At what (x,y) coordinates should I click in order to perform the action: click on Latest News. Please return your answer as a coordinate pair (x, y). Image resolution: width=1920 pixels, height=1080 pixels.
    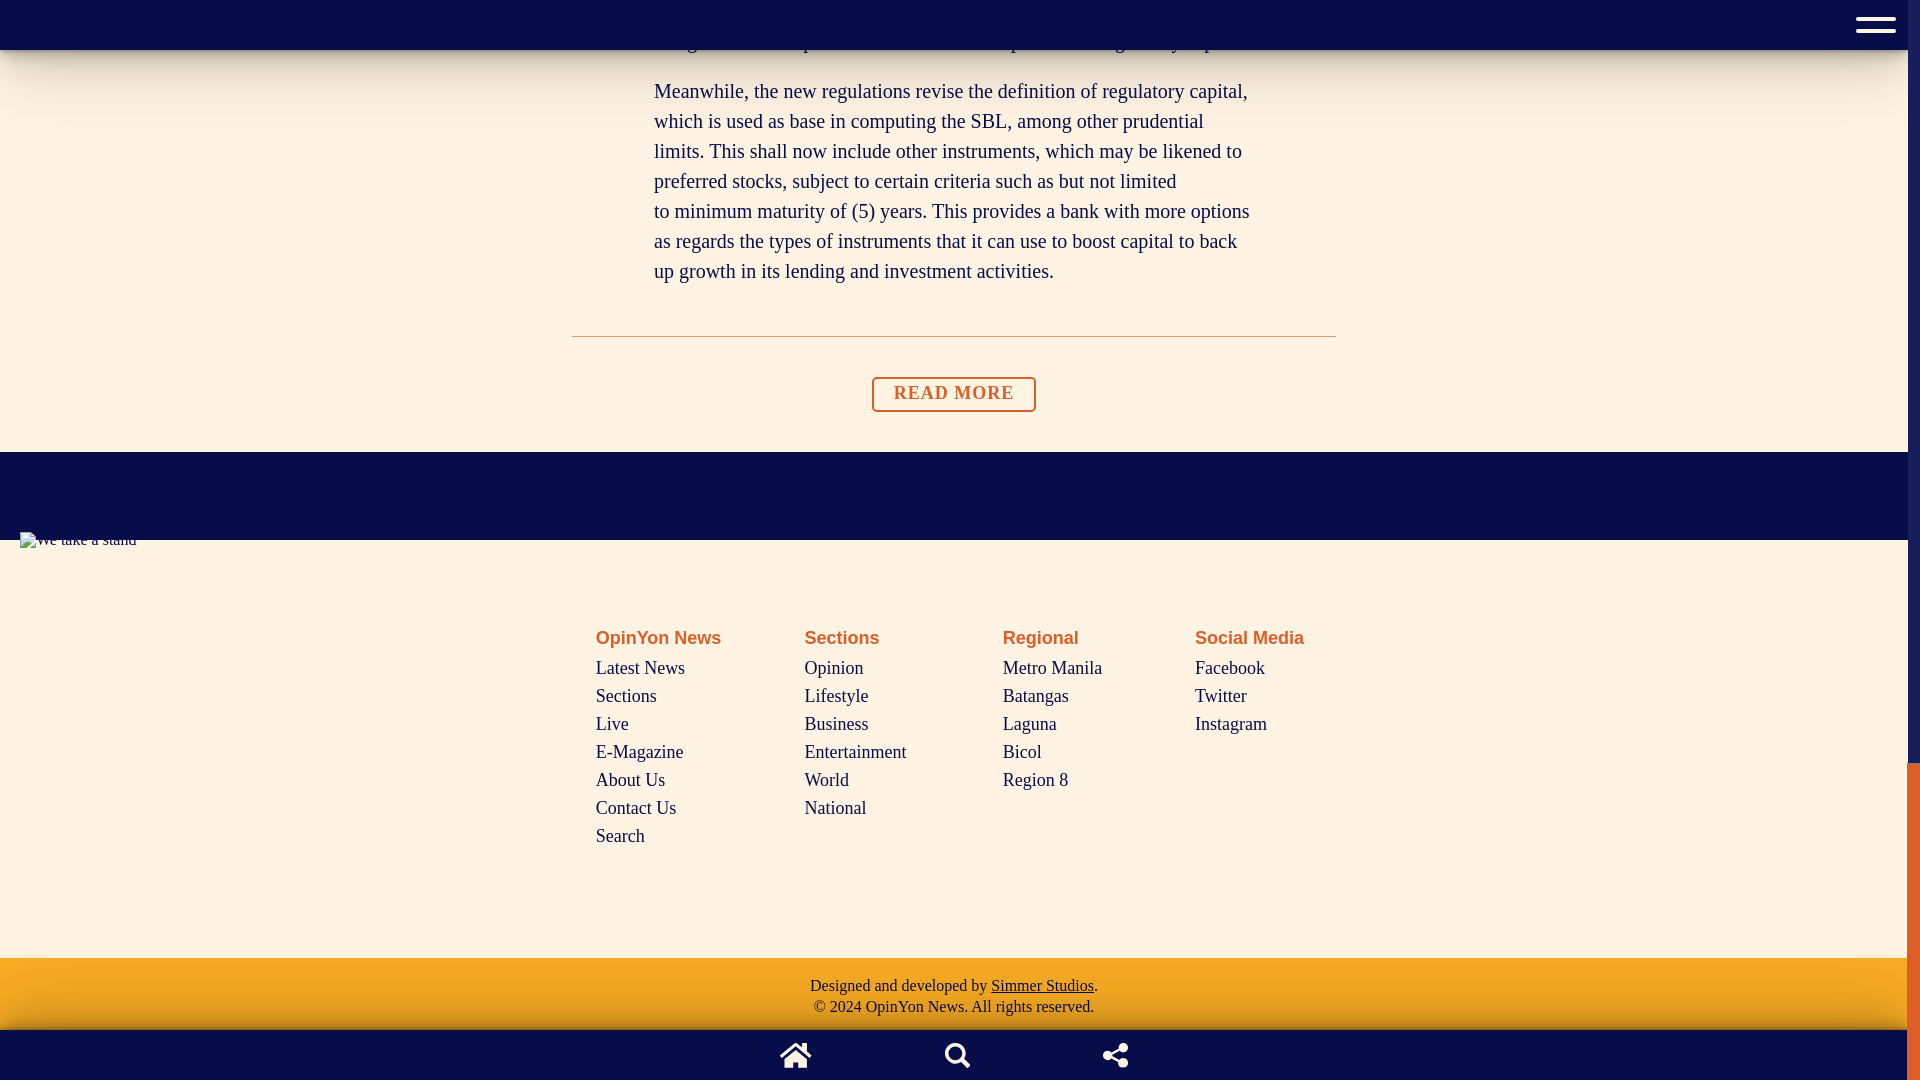
    Looking at the image, I should click on (640, 668).